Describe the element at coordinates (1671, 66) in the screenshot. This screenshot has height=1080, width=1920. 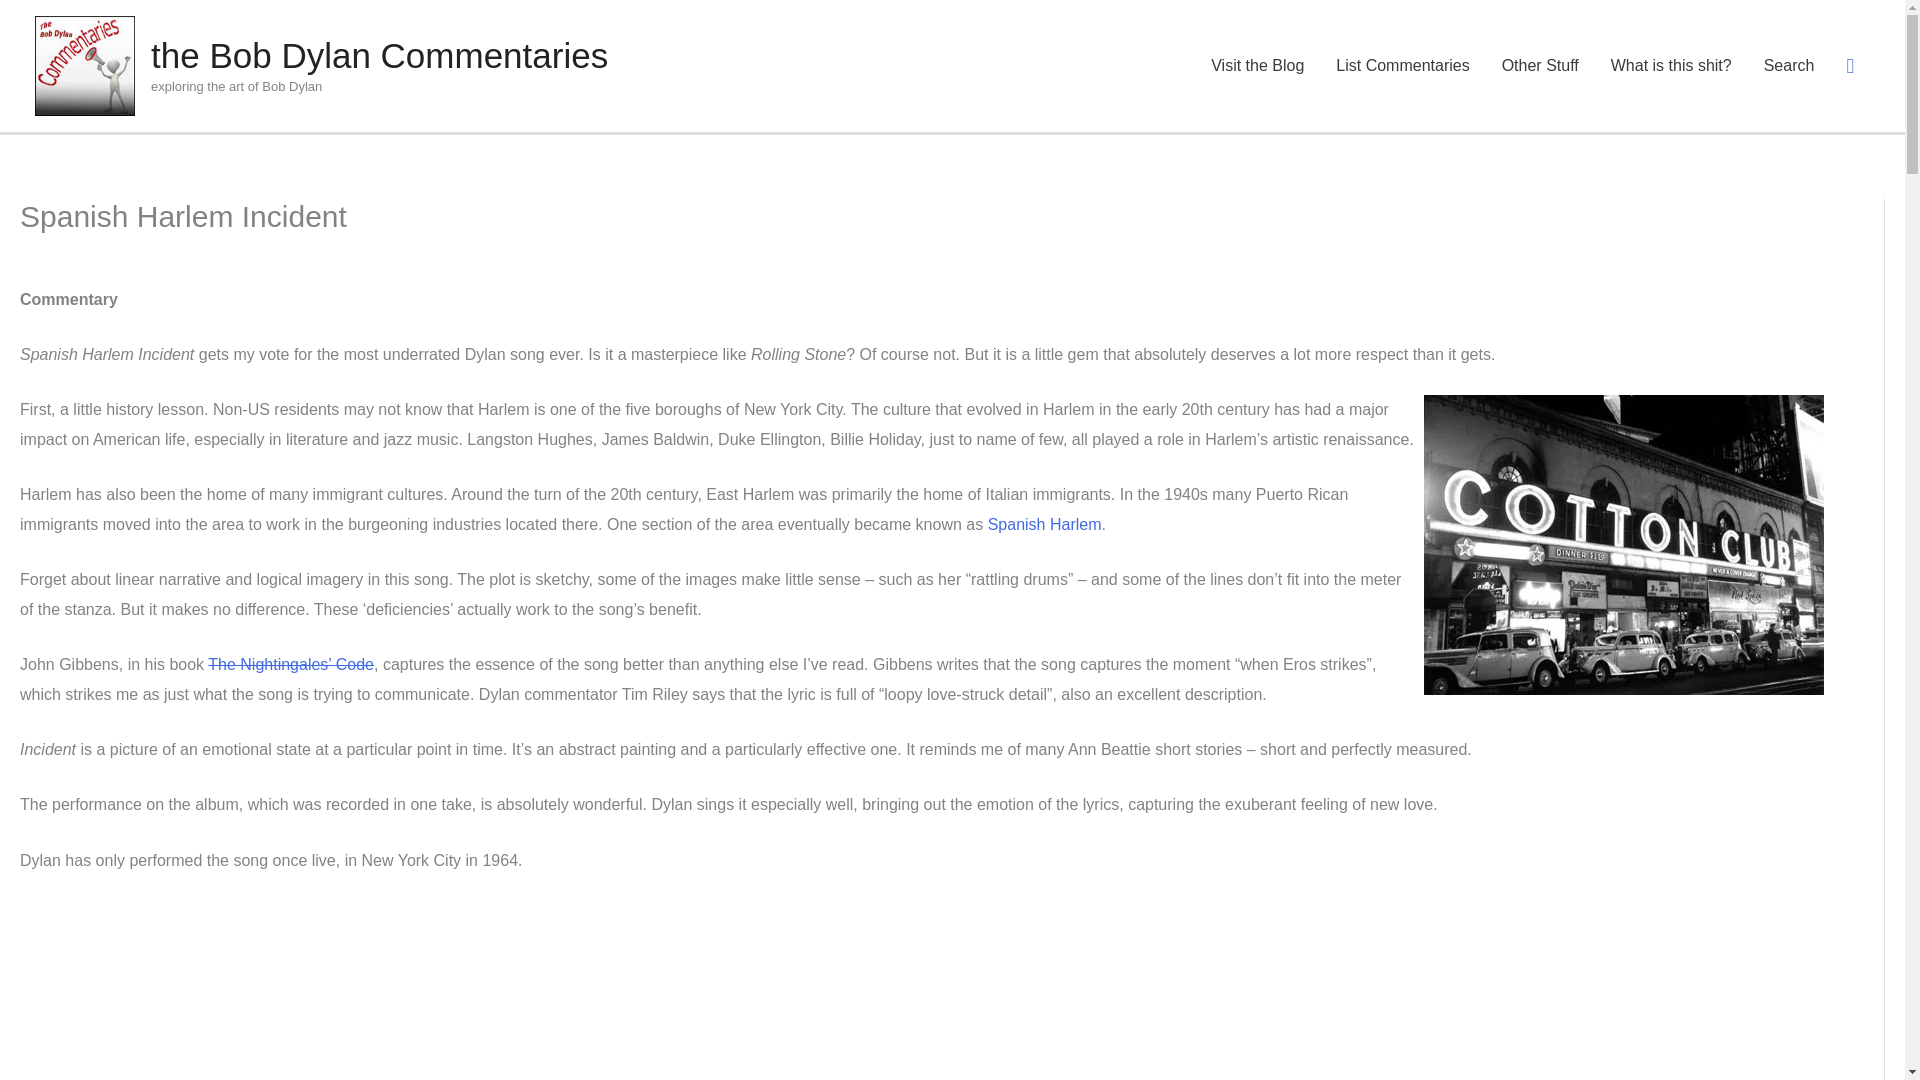
I see `What is this shit?` at that location.